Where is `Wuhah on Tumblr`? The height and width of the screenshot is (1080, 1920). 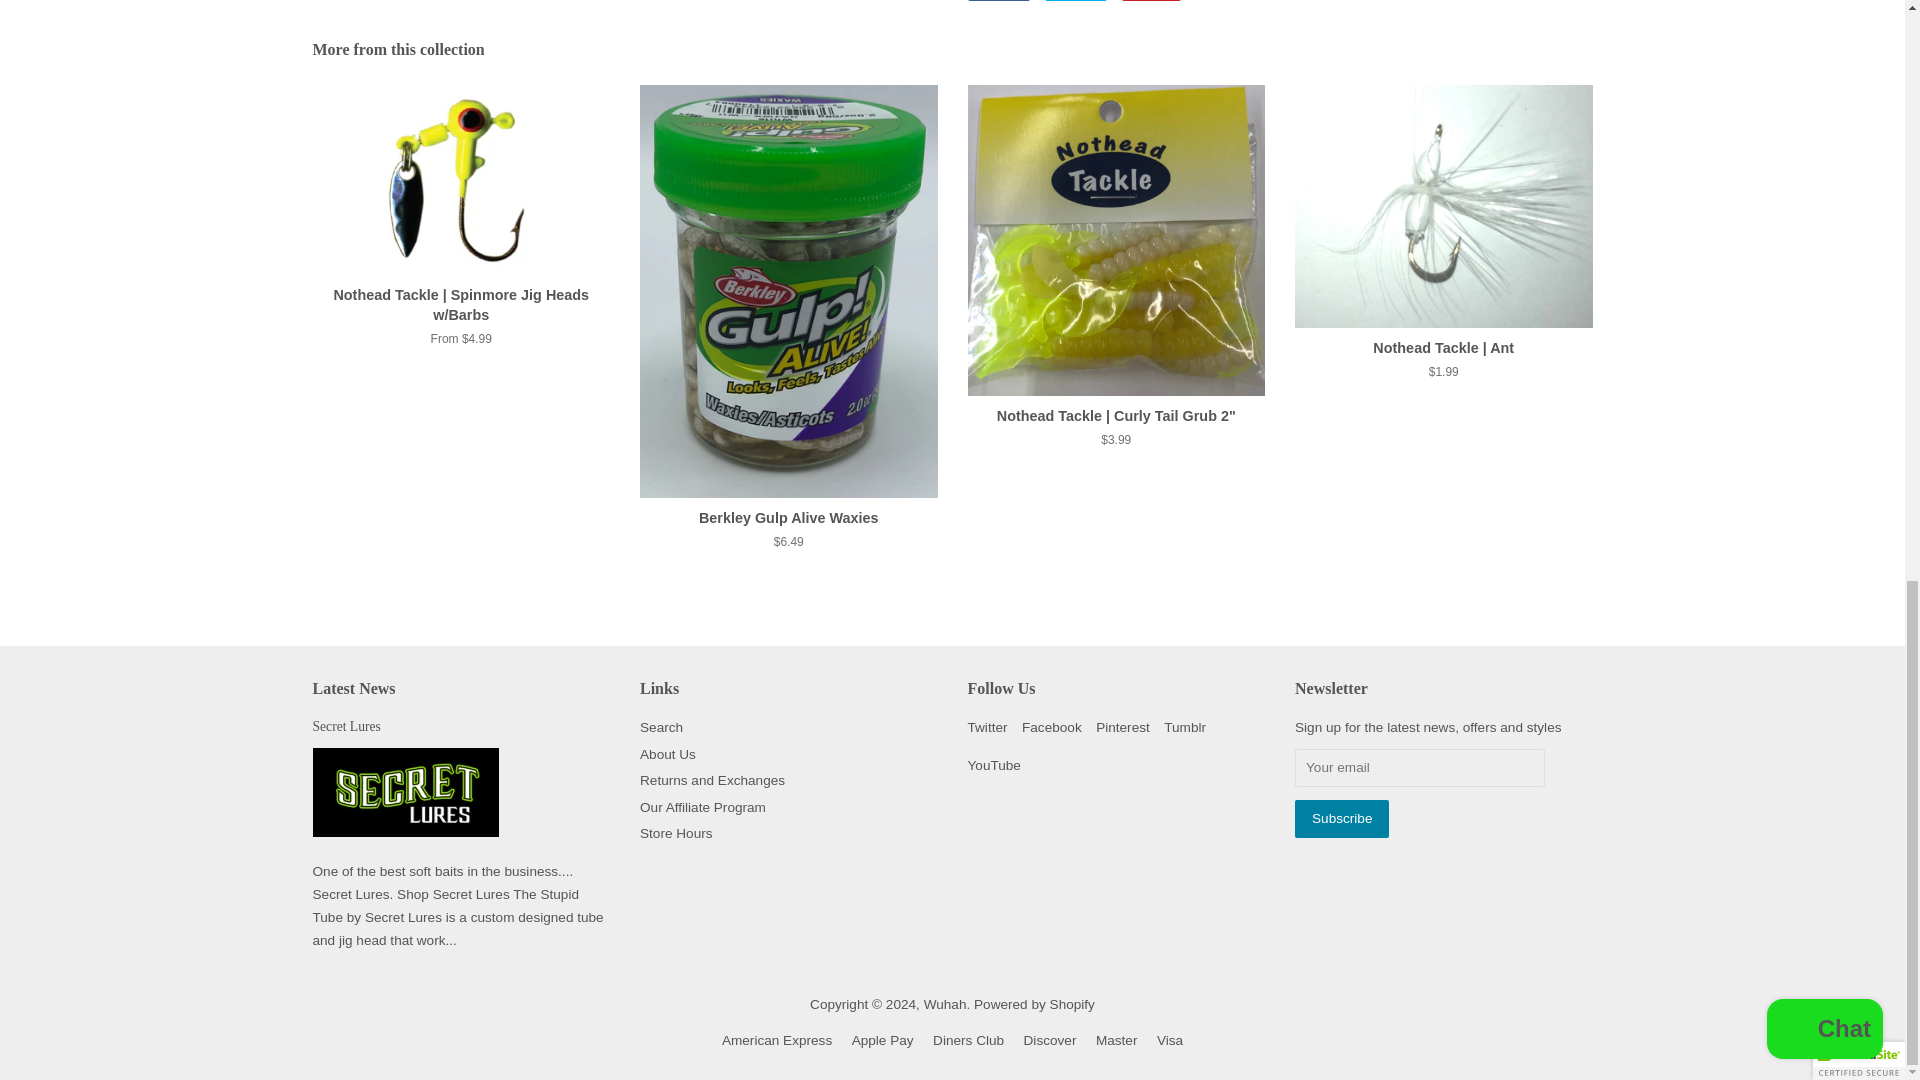 Wuhah on Tumblr is located at coordinates (1184, 728).